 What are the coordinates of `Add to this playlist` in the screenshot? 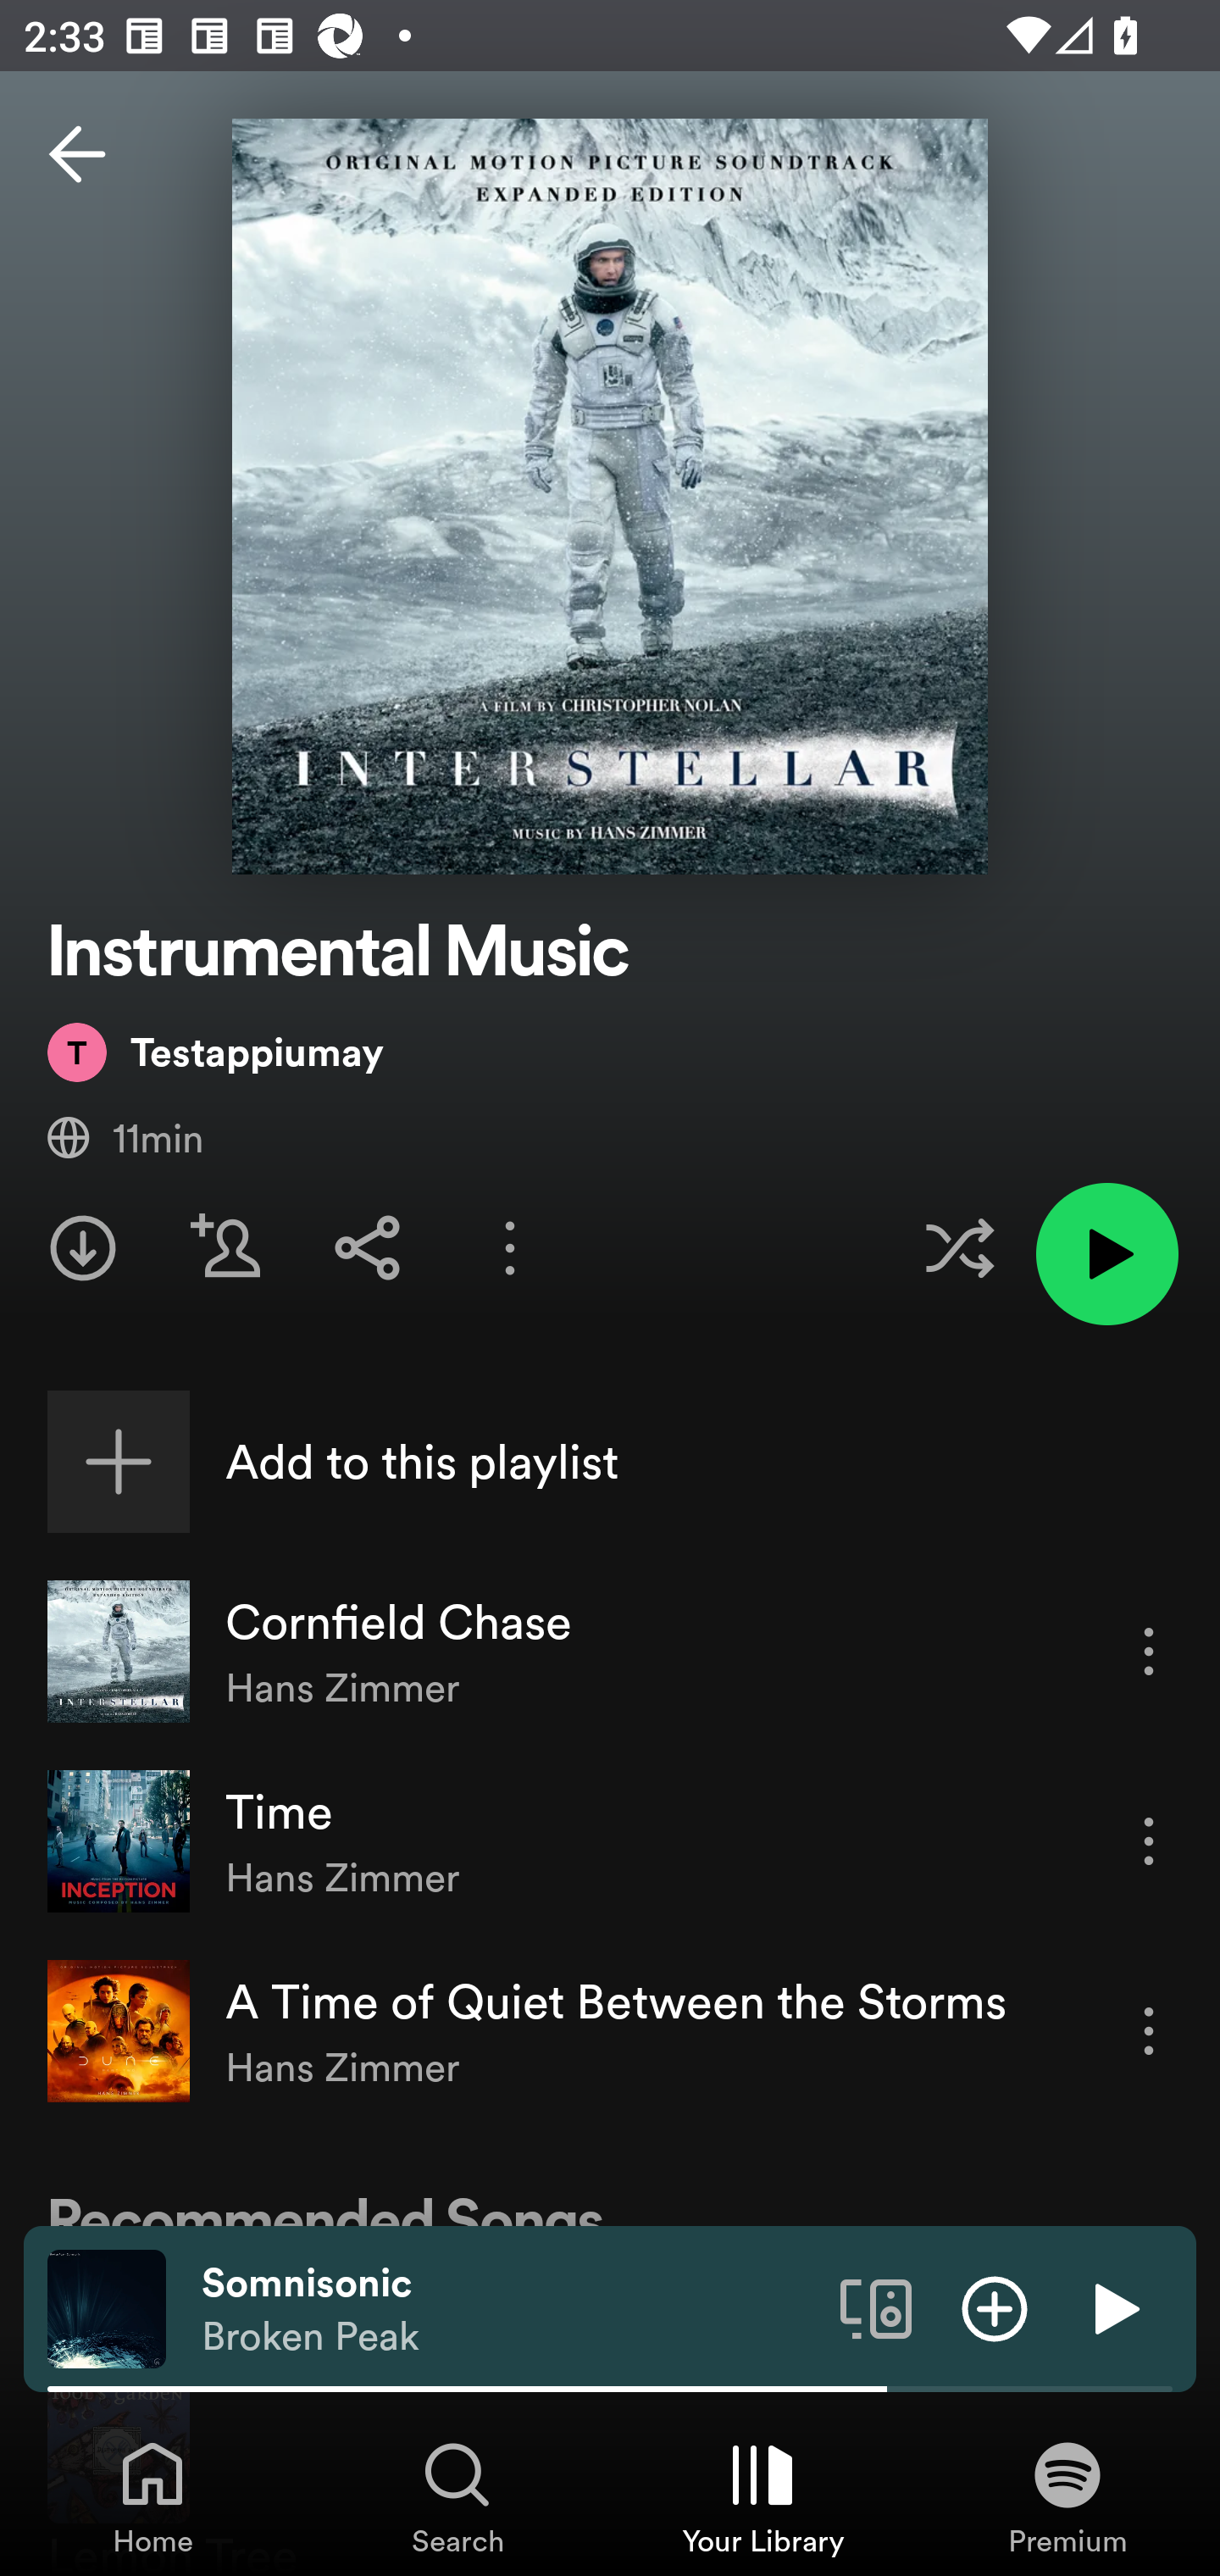 It's located at (610, 1462).